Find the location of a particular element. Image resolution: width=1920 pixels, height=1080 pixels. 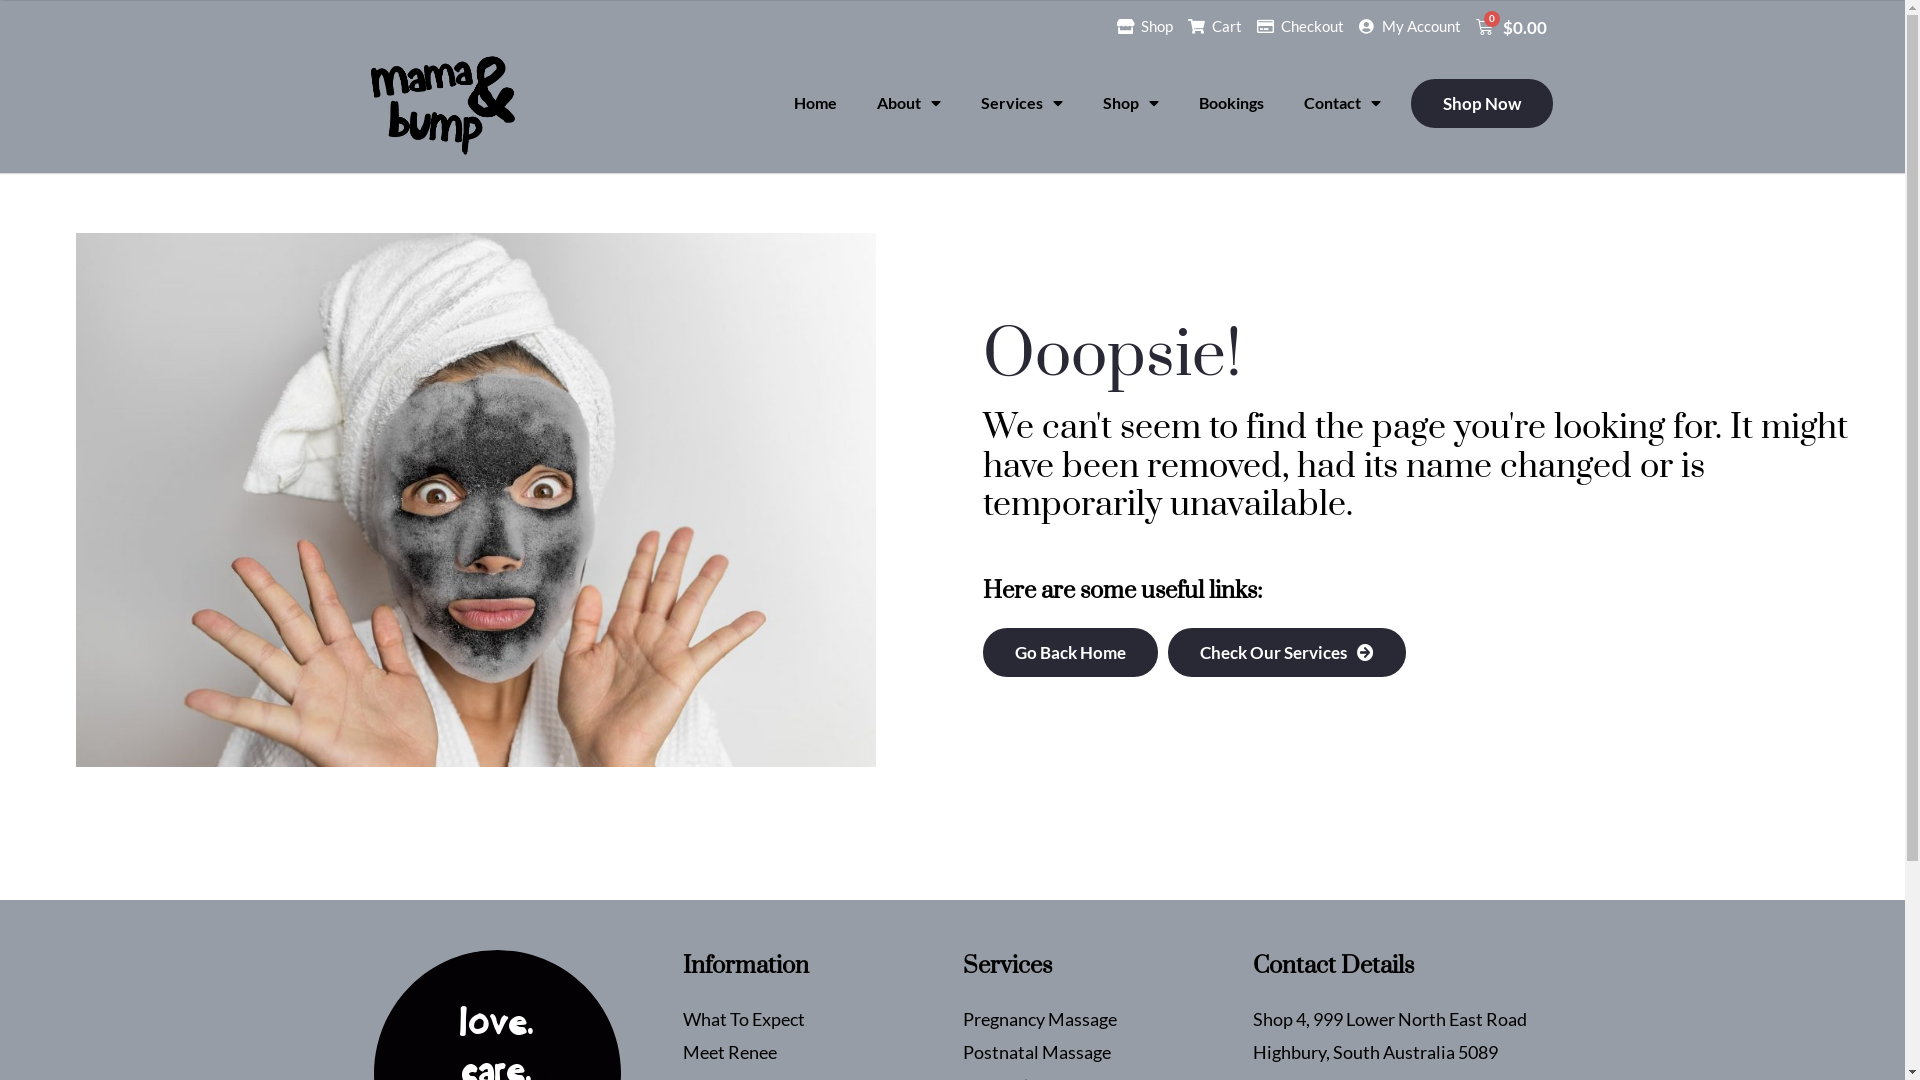

Checkout is located at coordinates (1300, 27).